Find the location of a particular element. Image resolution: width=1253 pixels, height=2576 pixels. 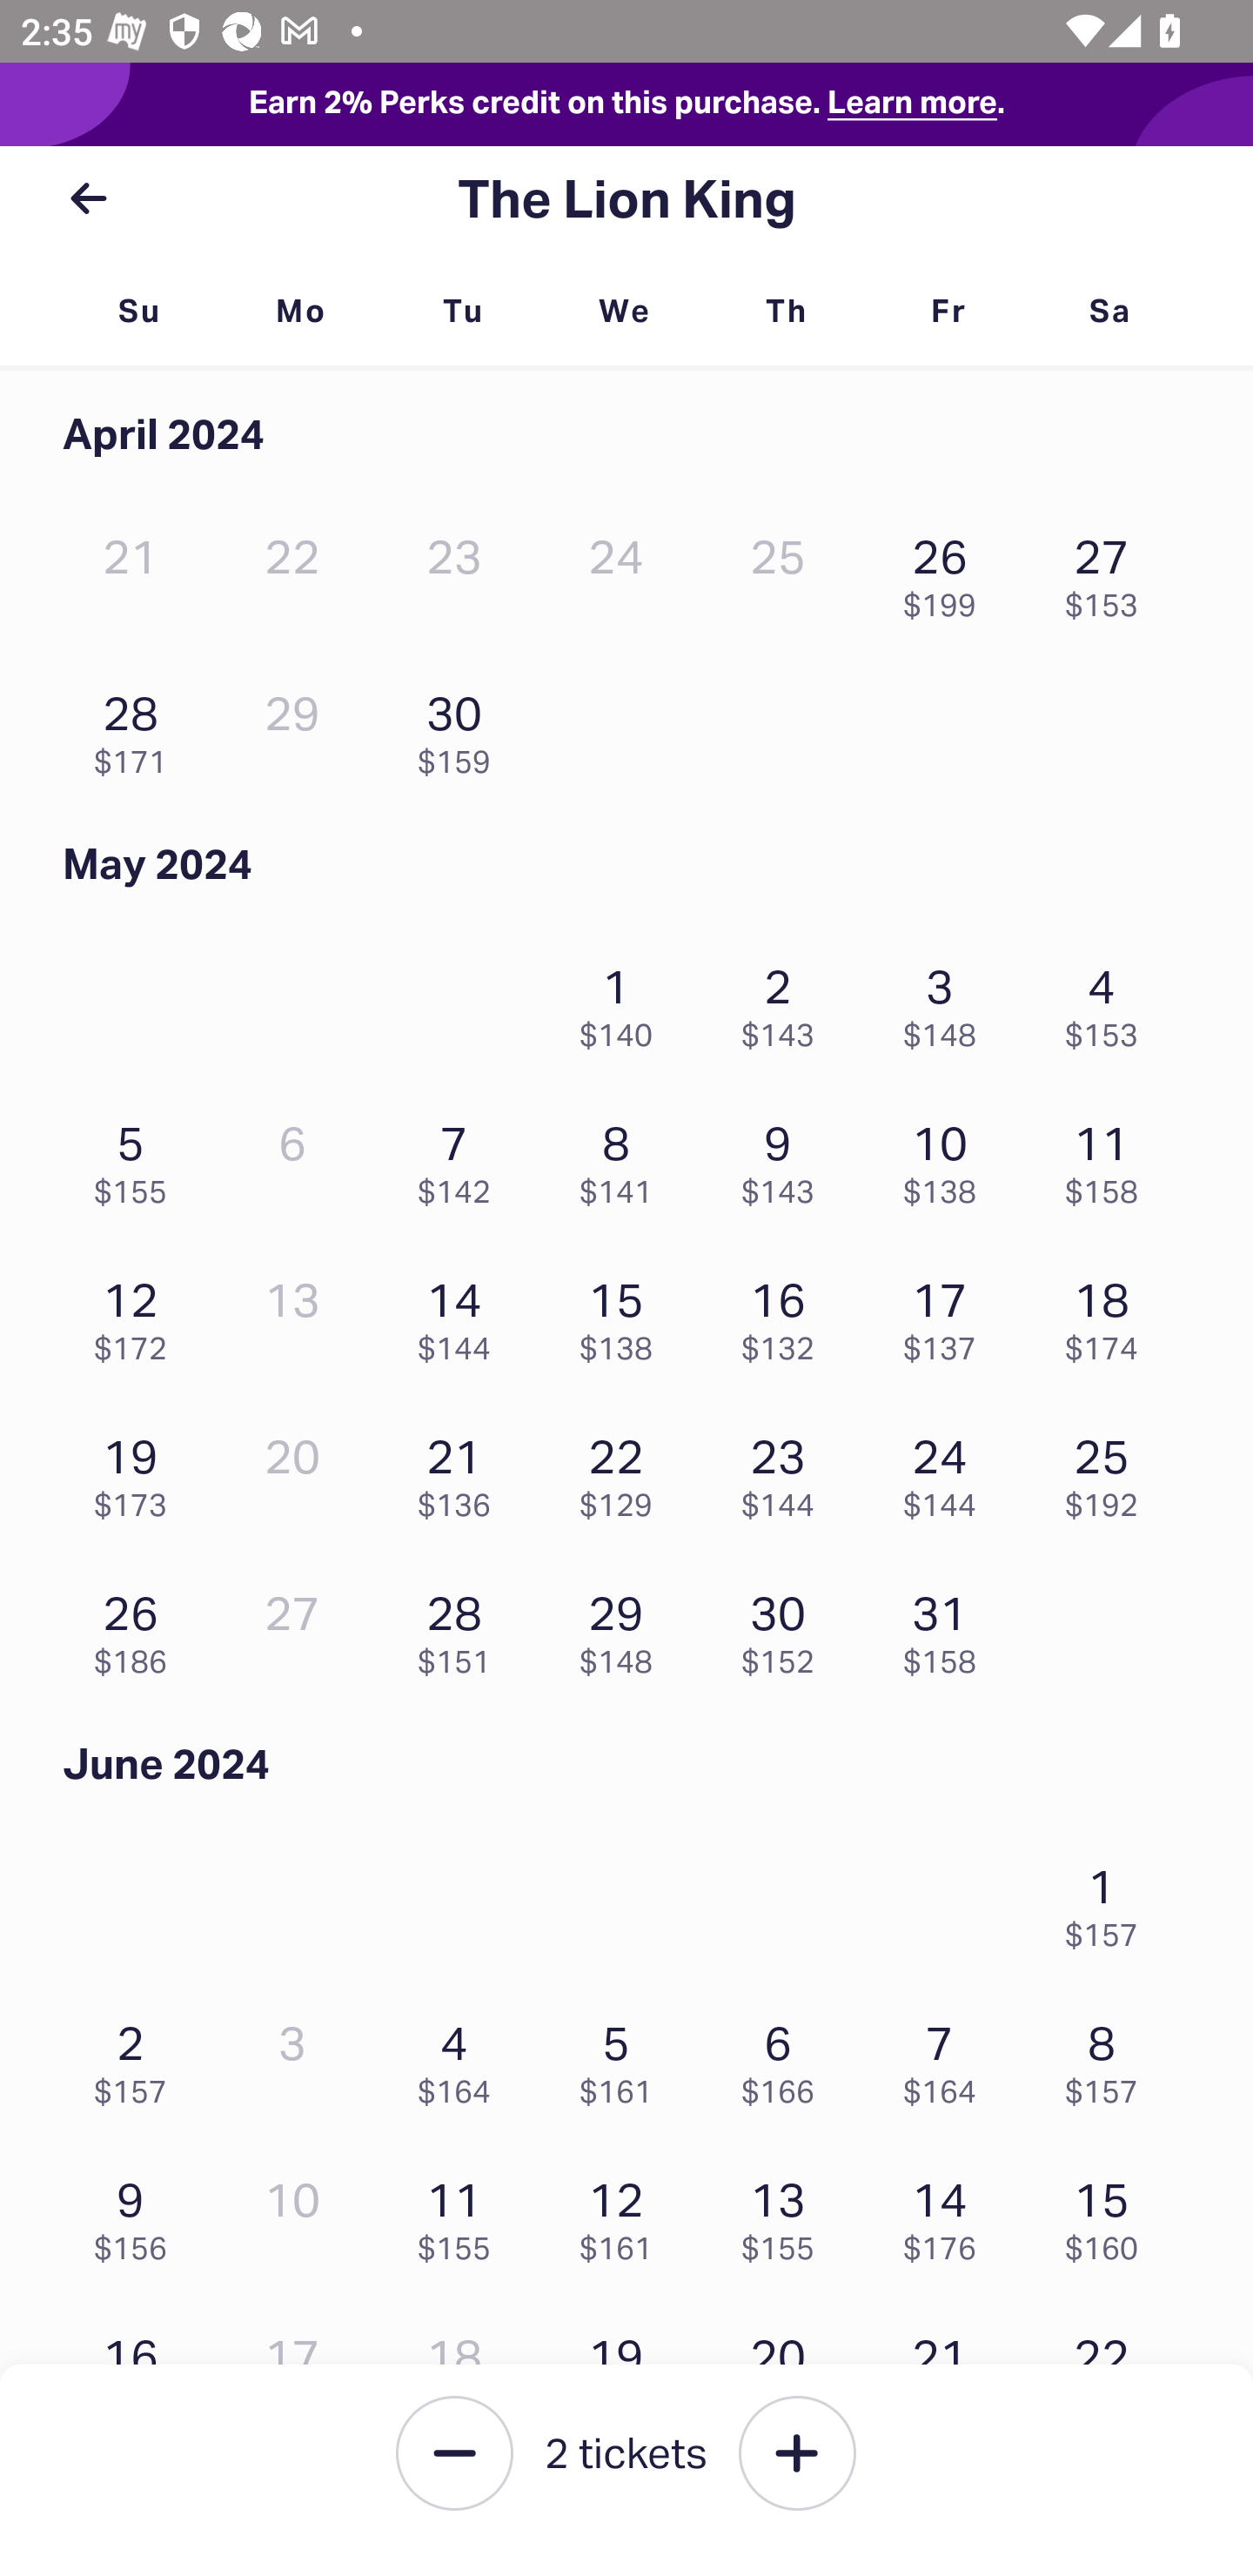

4 $164 is located at coordinates (461, 2056).